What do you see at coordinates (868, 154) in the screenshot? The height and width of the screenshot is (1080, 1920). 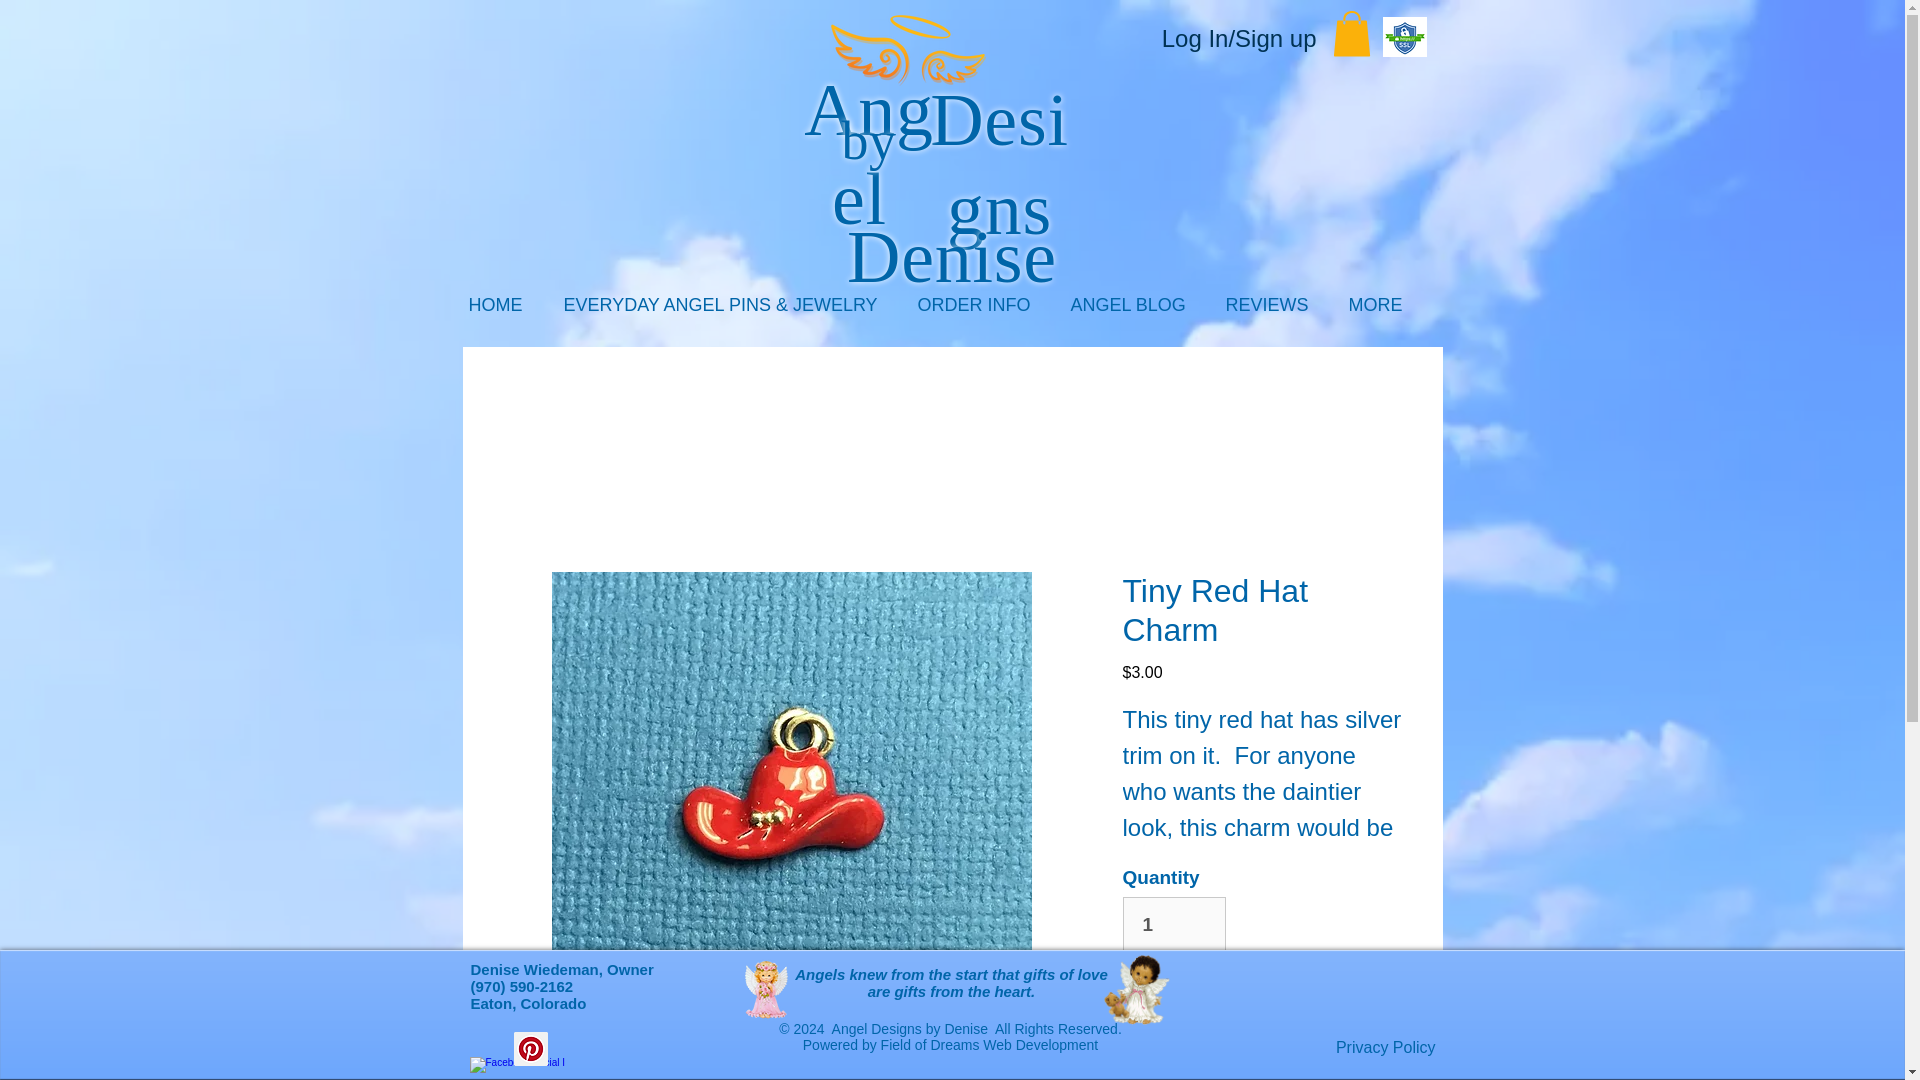 I see `Angel ` at bounding box center [868, 154].